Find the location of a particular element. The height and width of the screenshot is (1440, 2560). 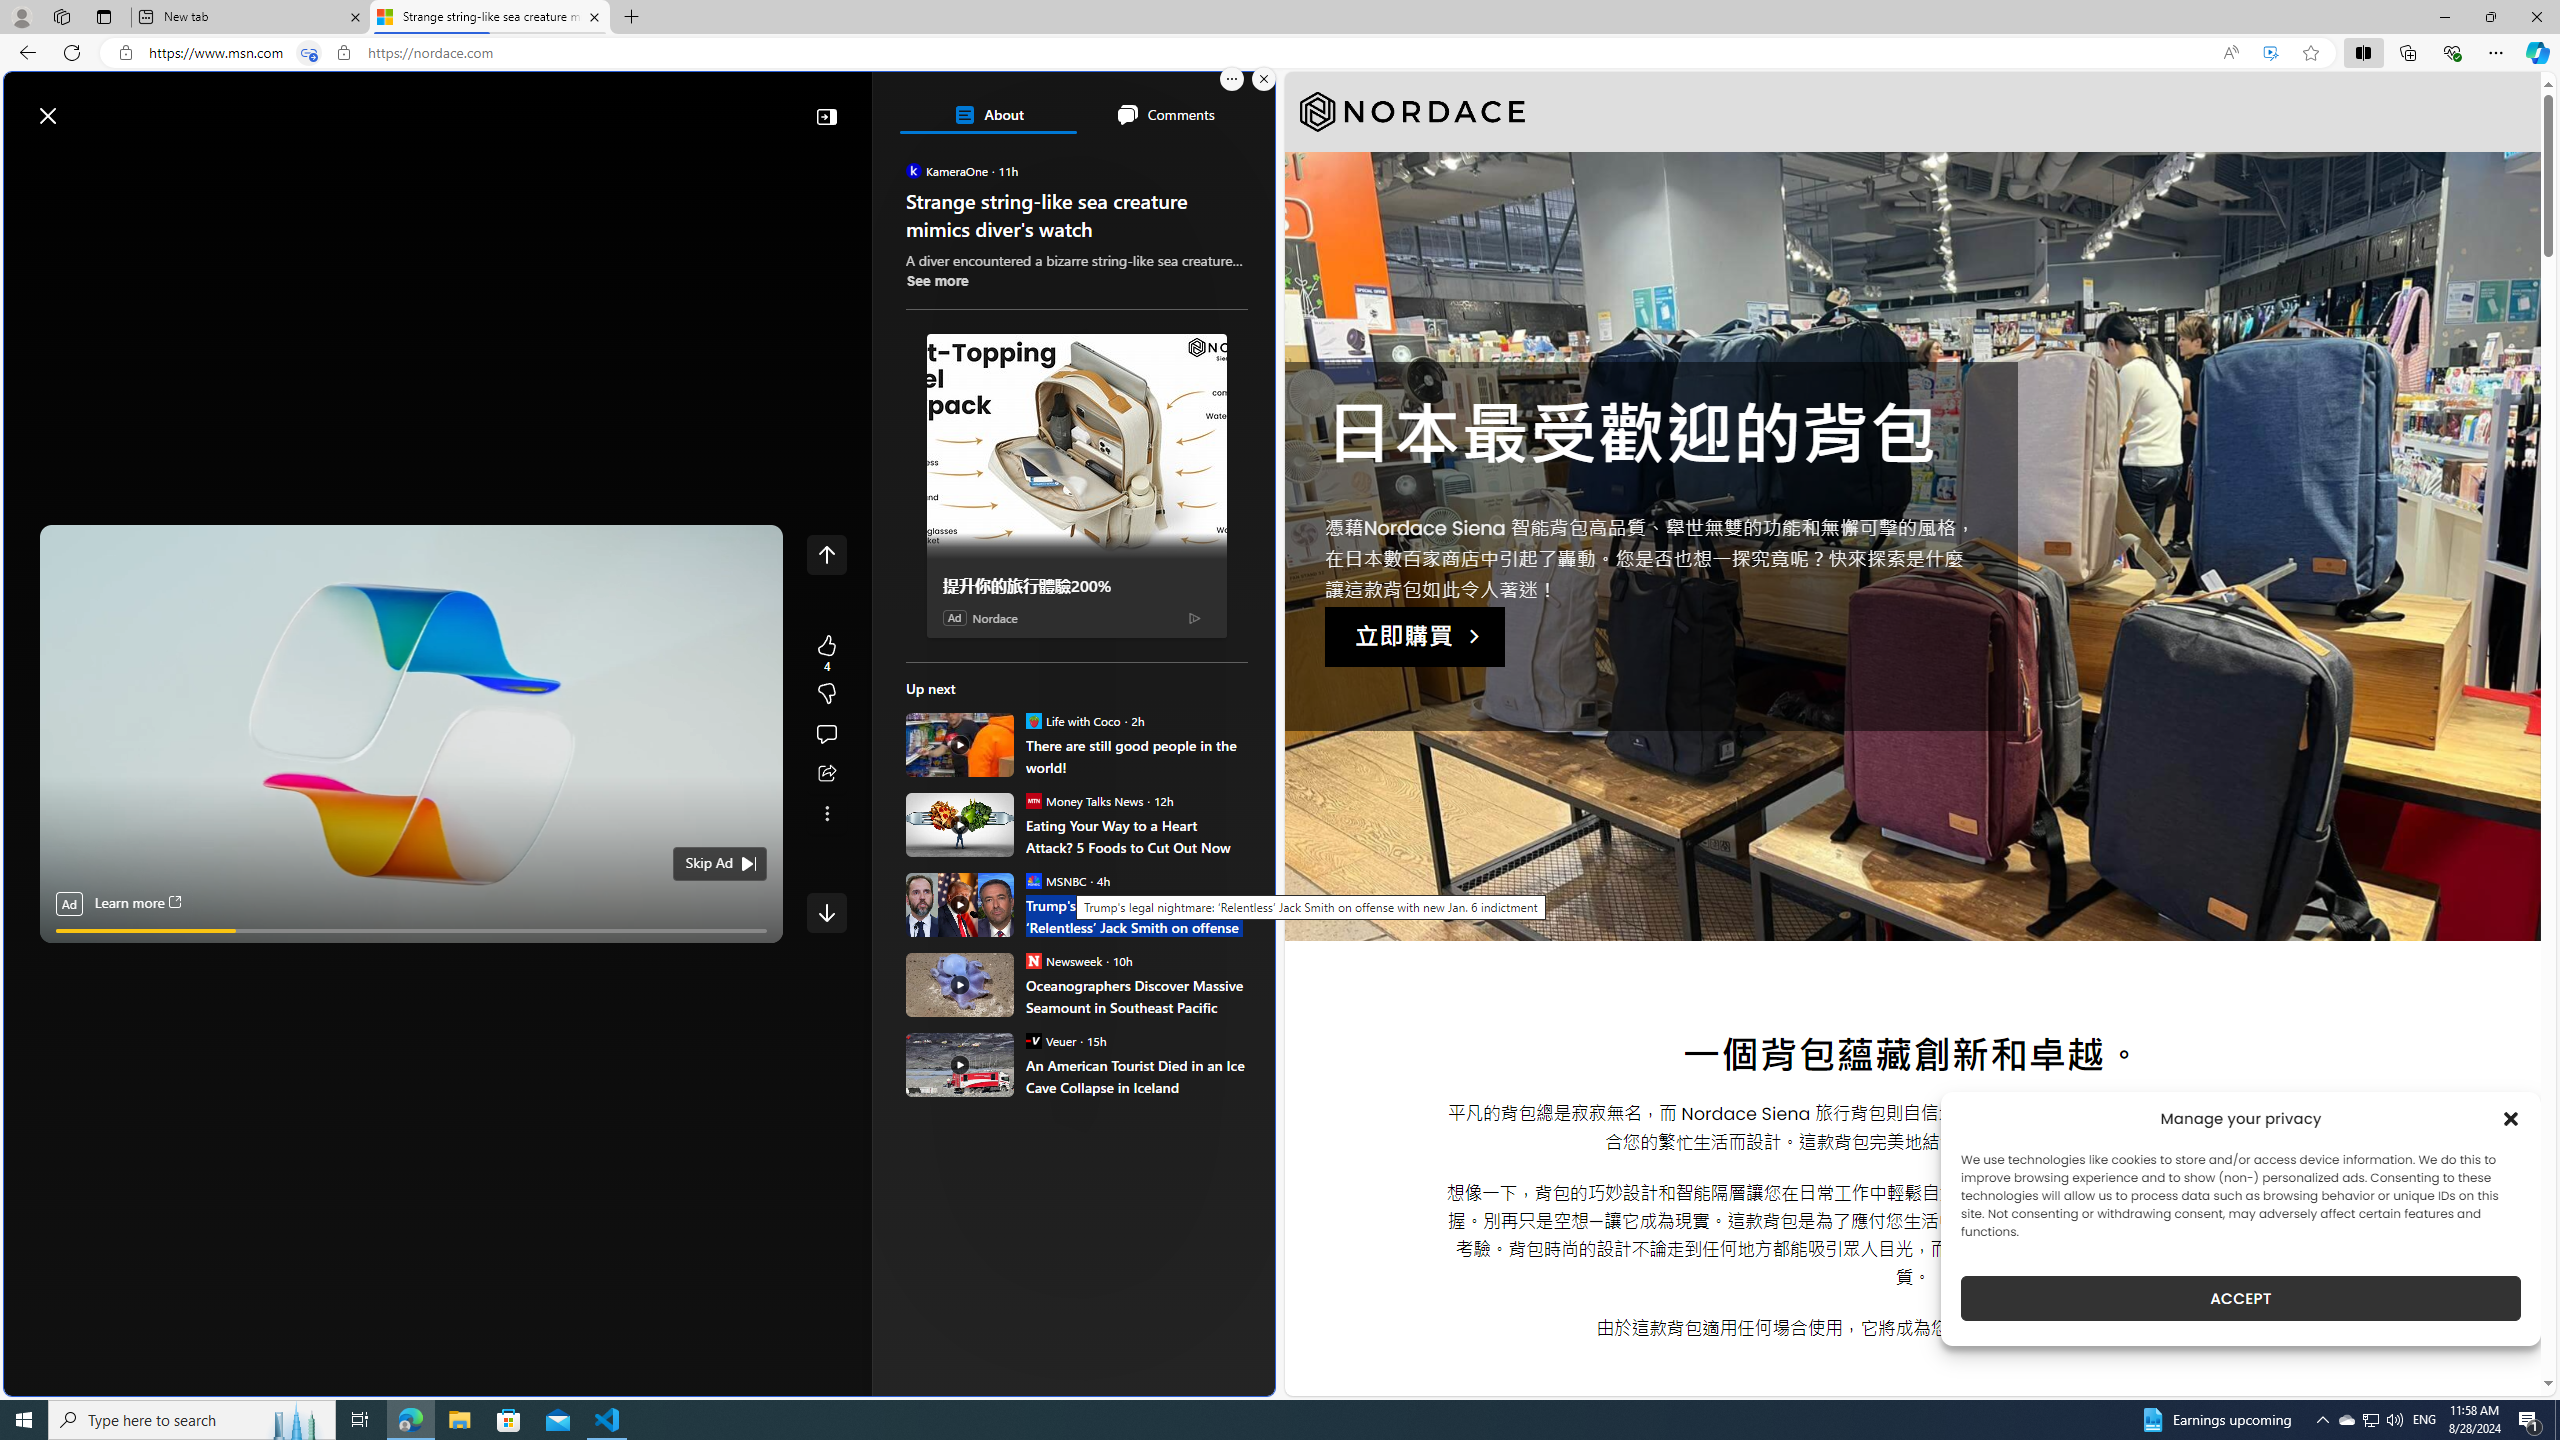

See more is located at coordinates (826, 813).